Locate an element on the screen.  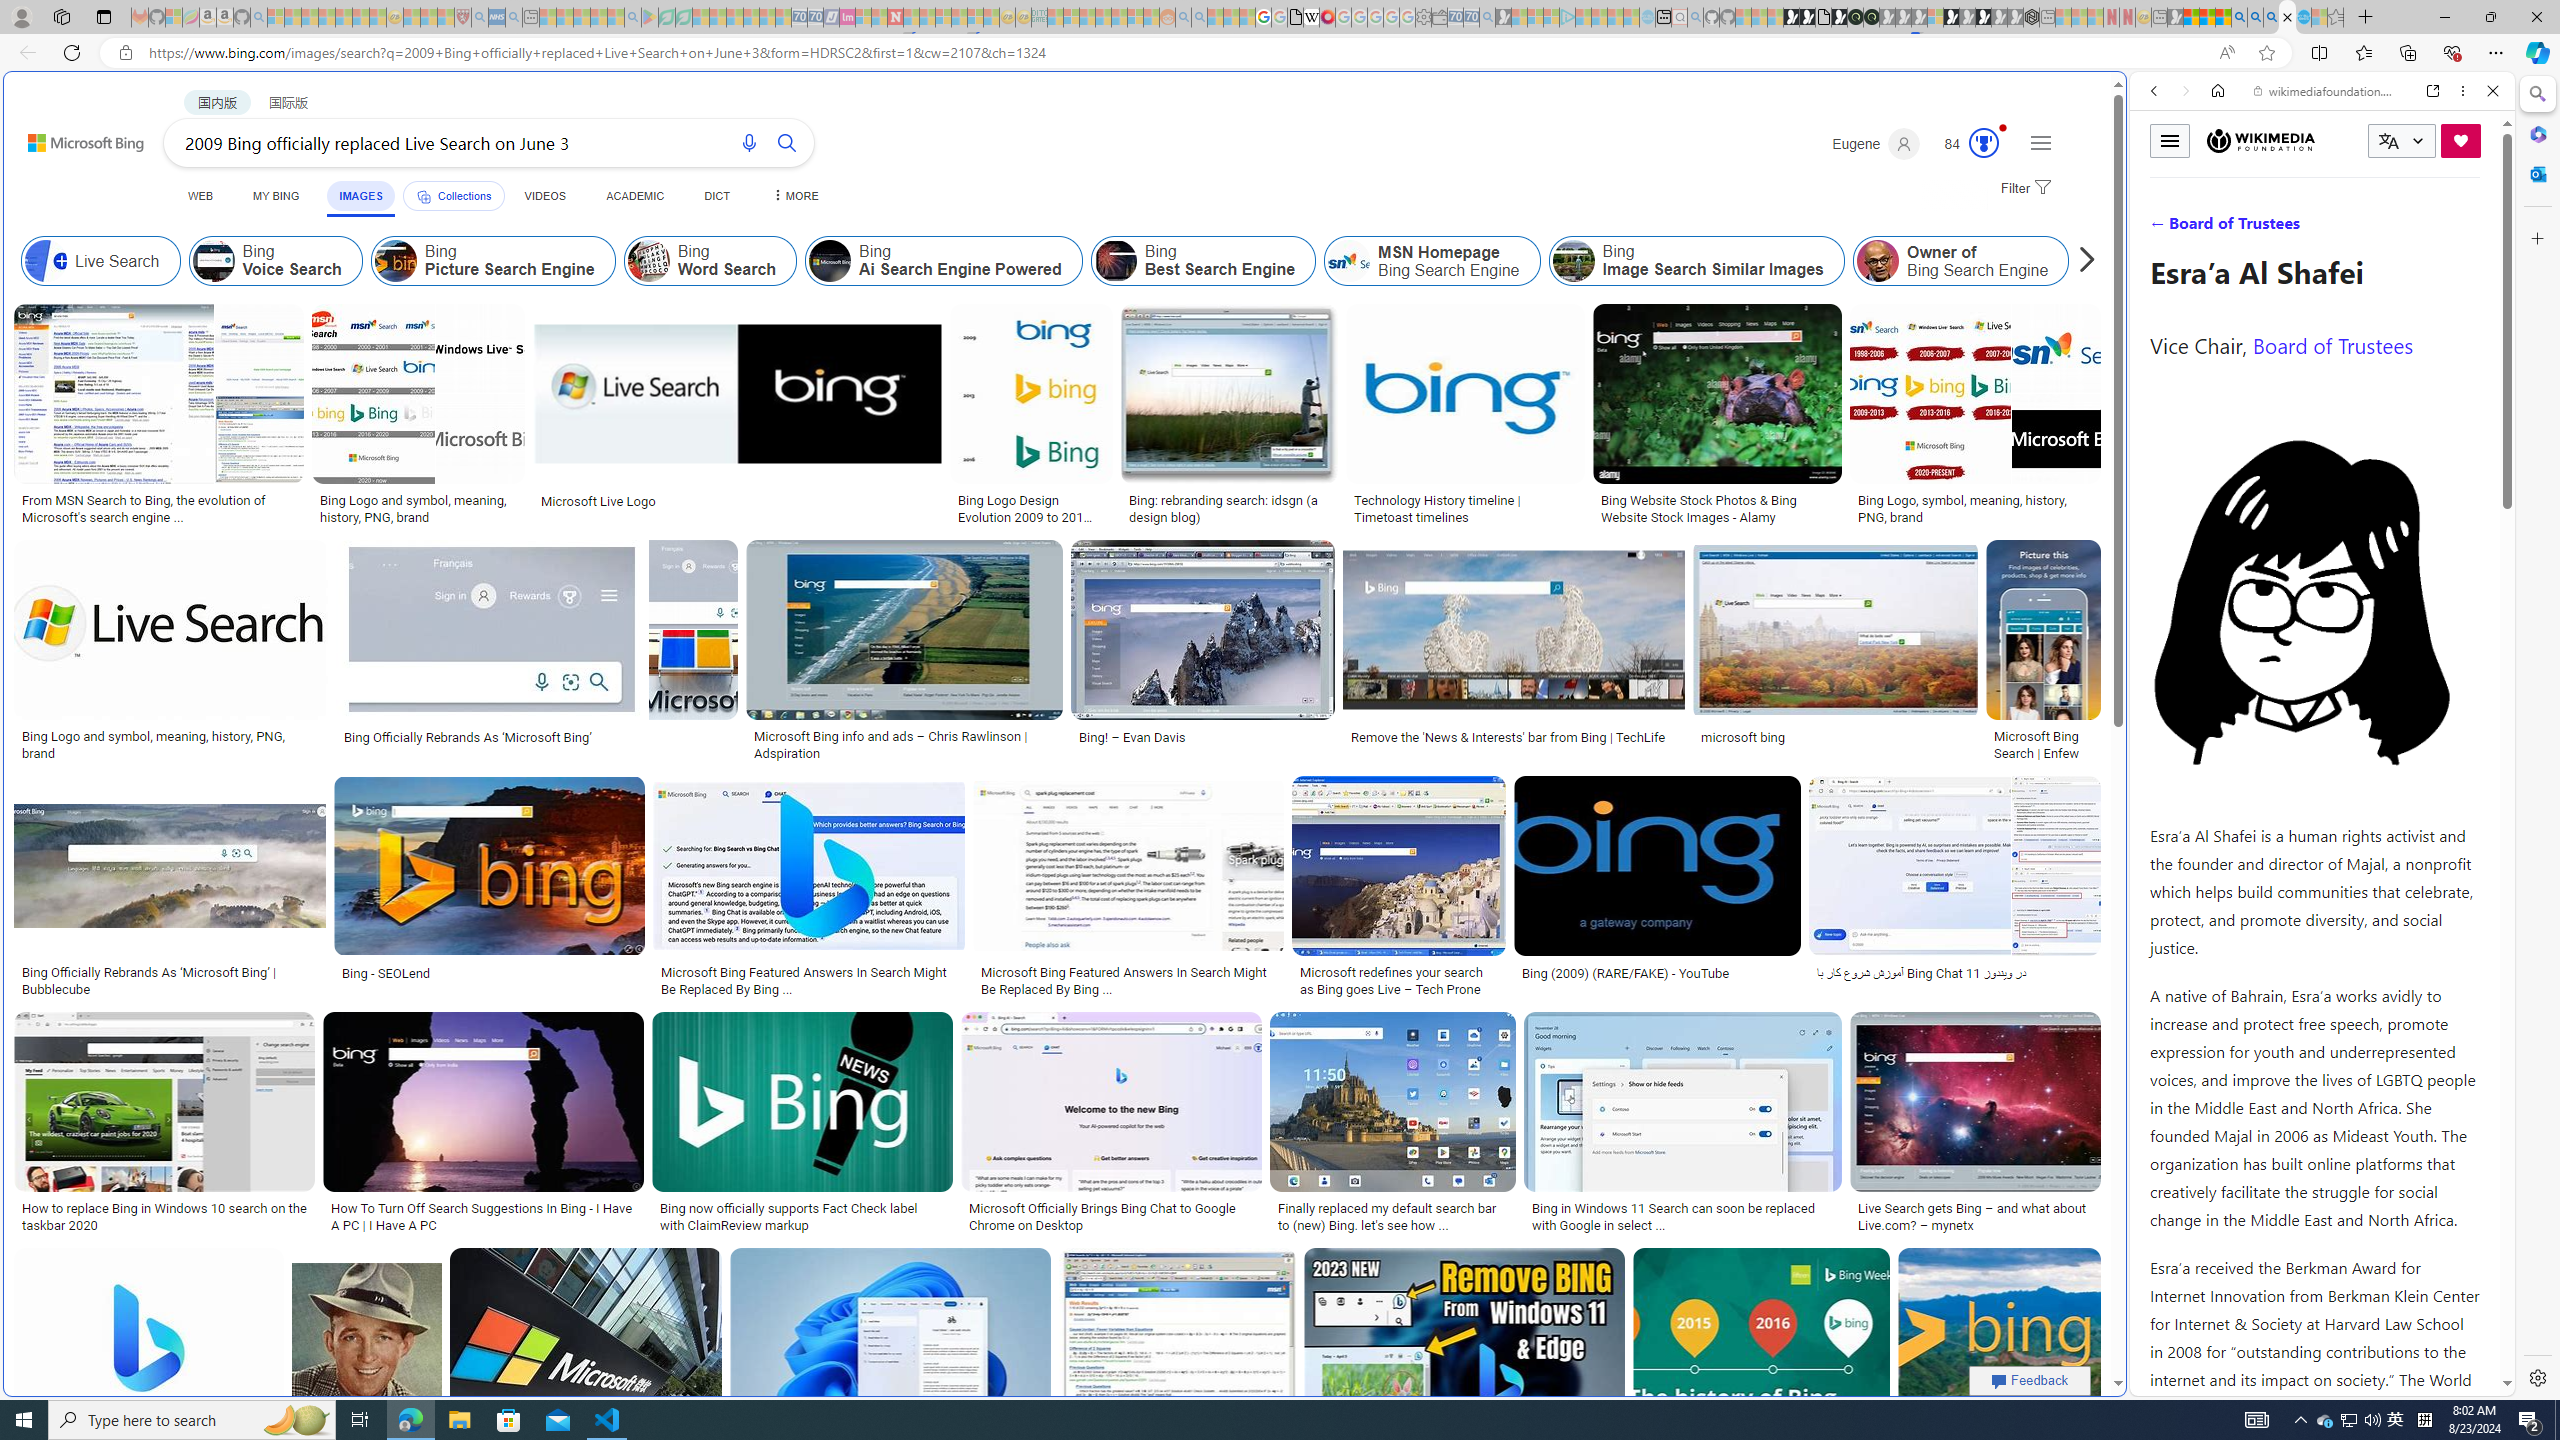
Class: b_serphb is located at coordinates (2470, 230).